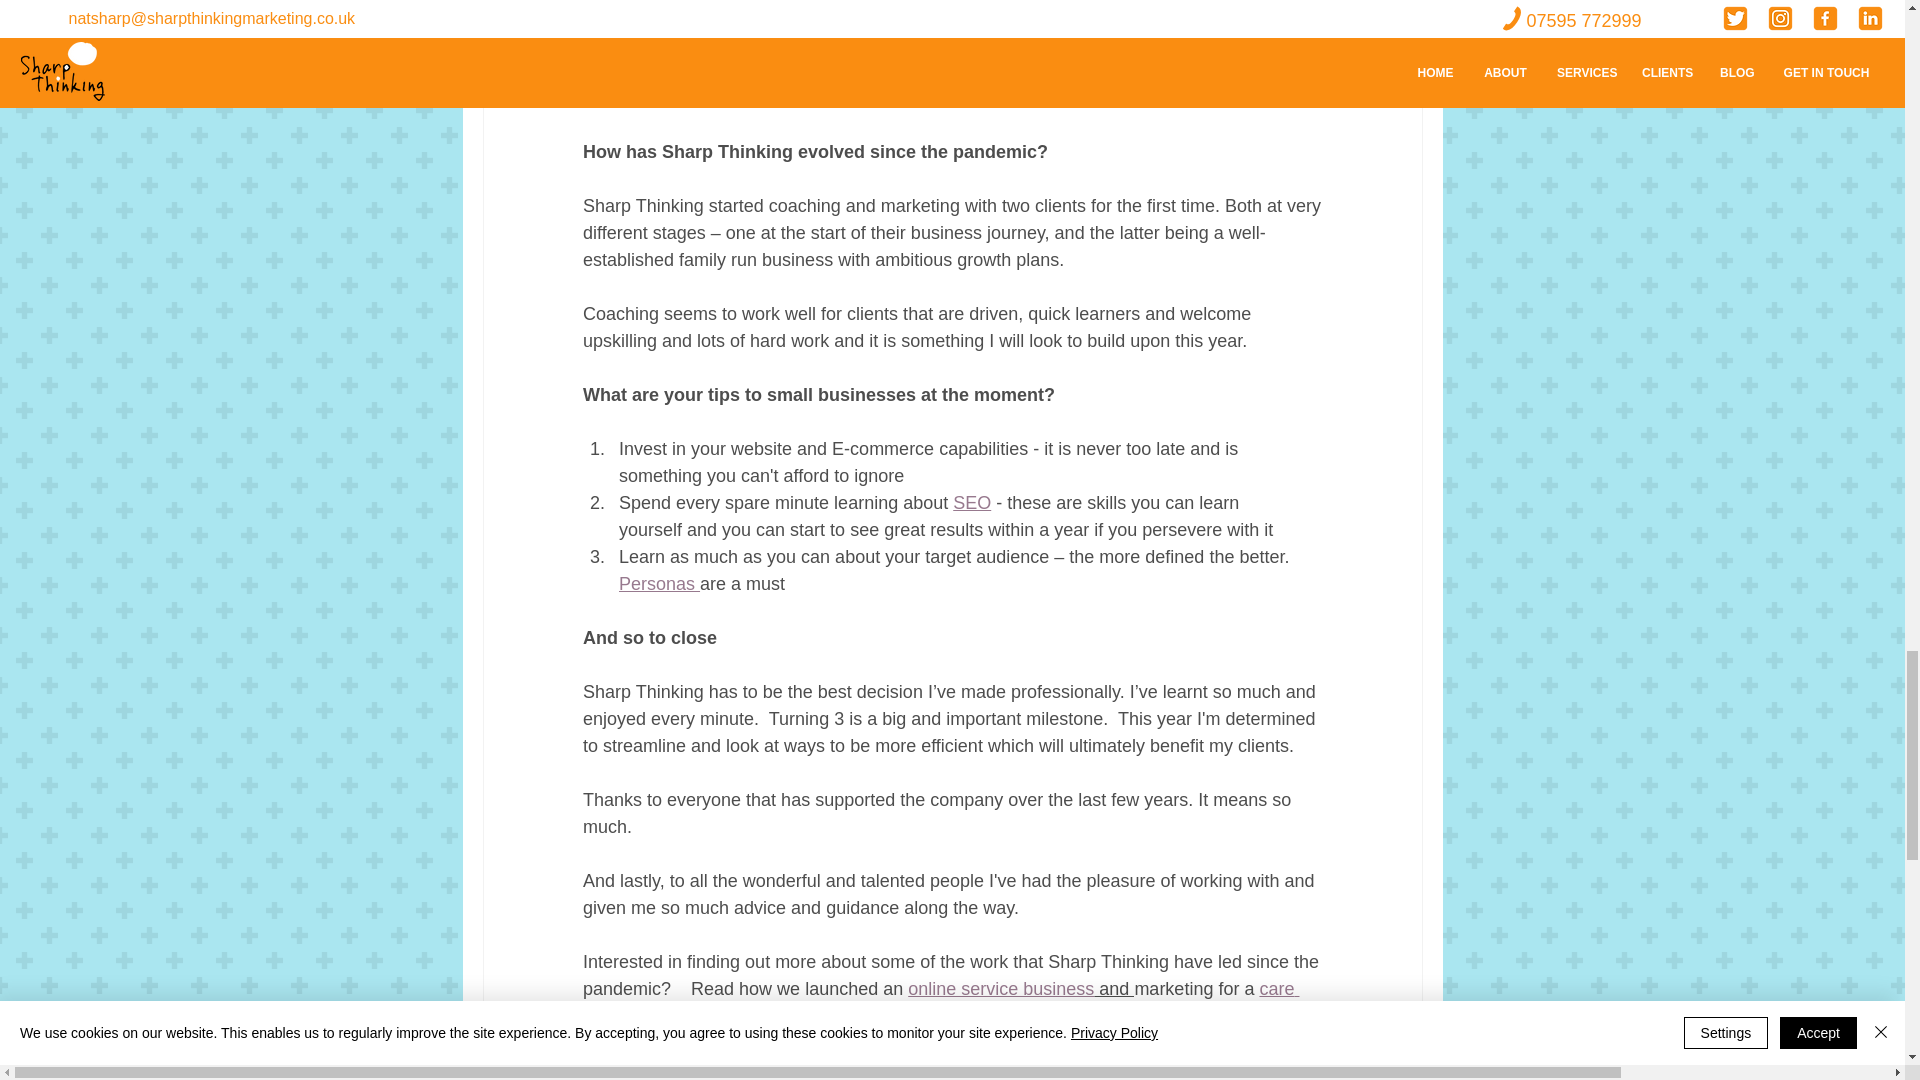 The height and width of the screenshot is (1080, 1920). What do you see at coordinates (1001, 988) in the screenshot?
I see `online service business` at bounding box center [1001, 988].